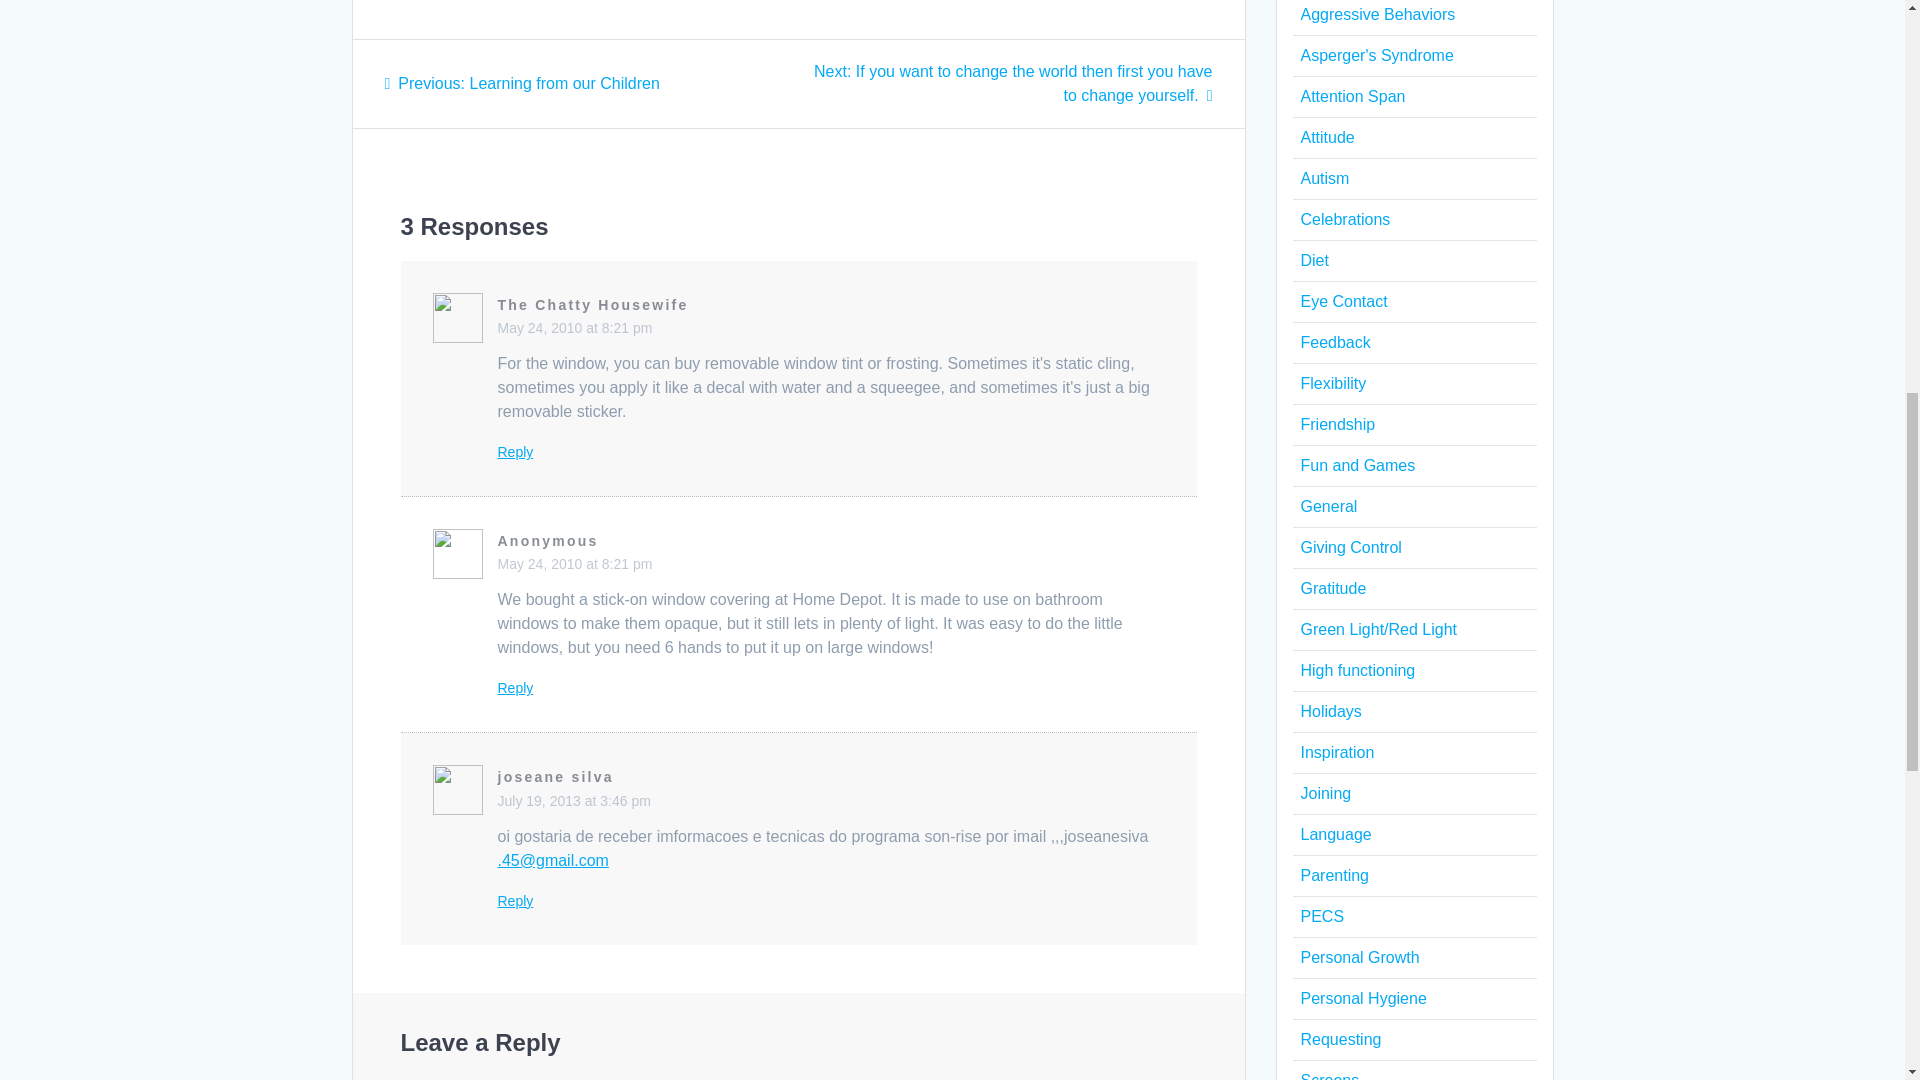 Image resolution: width=1920 pixels, height=1080 pixels. I want to click on July 19, 2013 at 3:46 pm, so click(593, 305).